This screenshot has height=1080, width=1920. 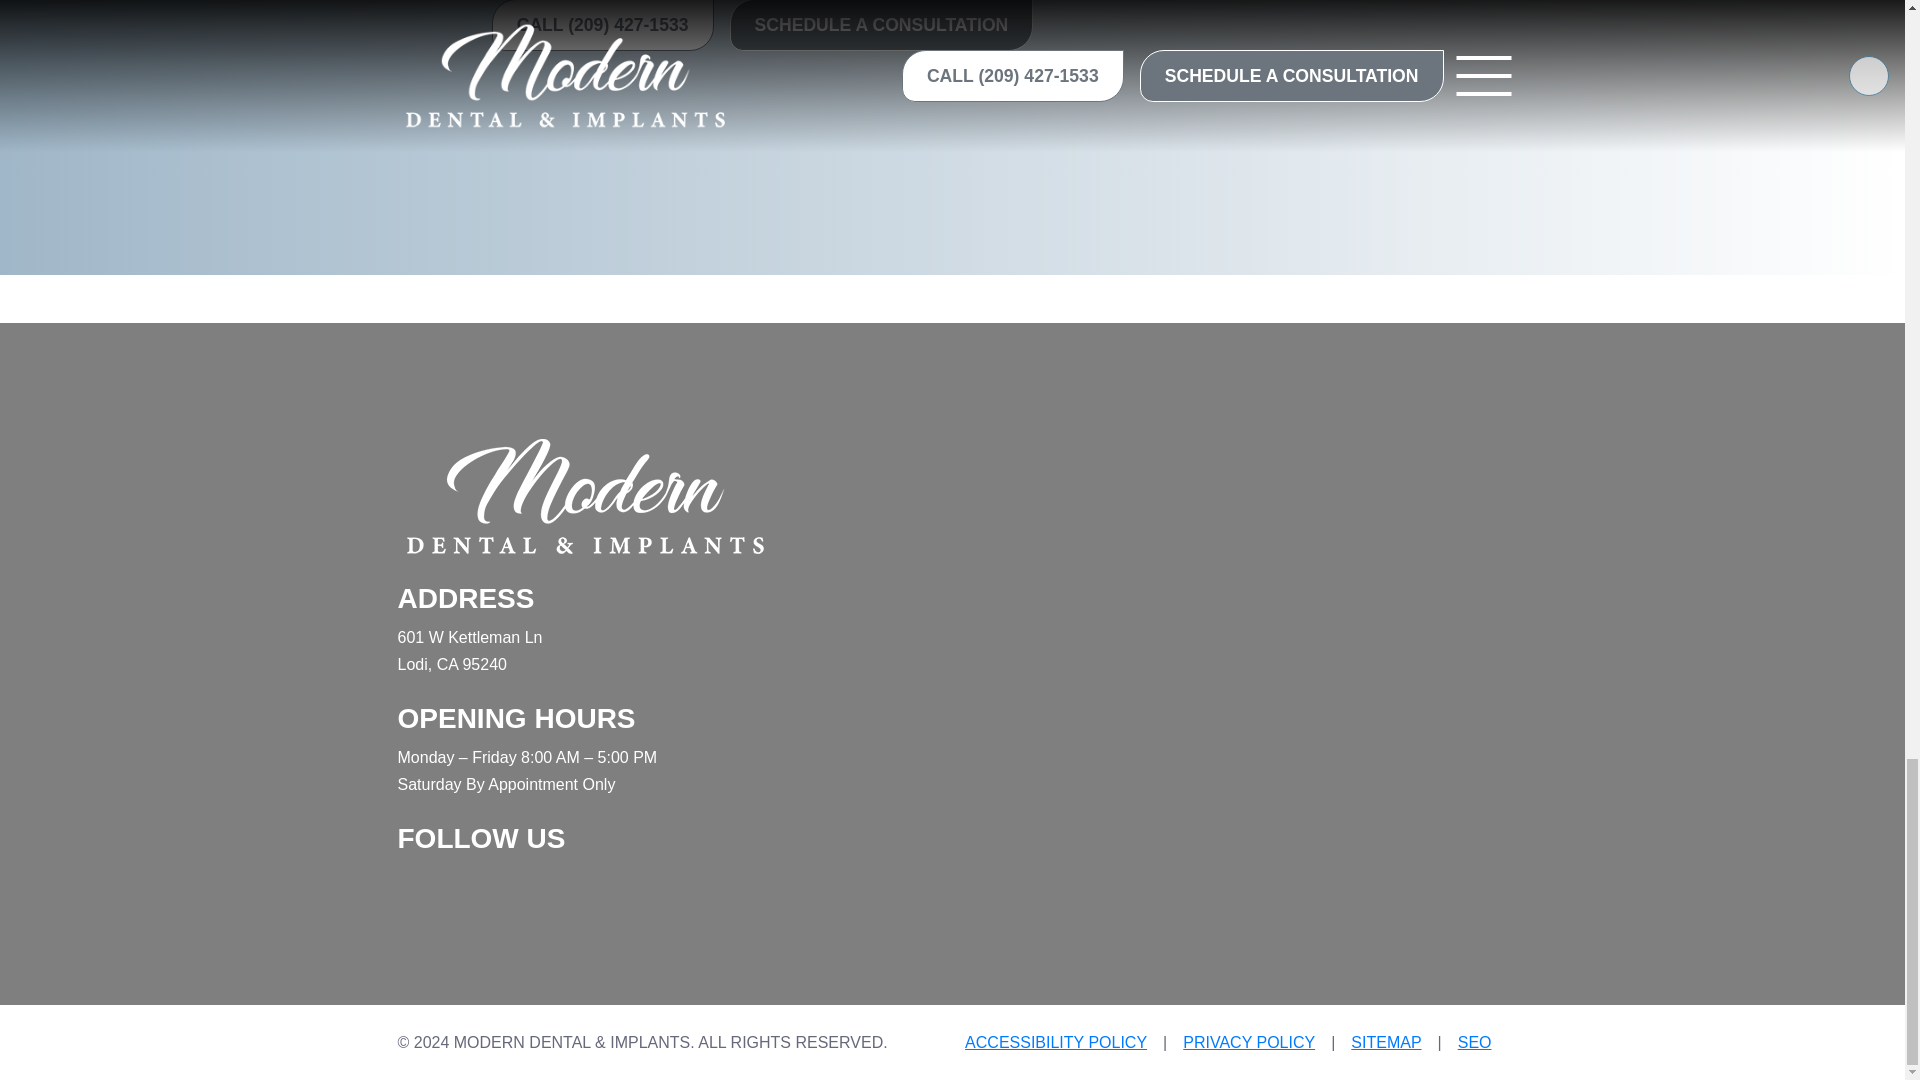 I want to click on Digital Marketing SEO Agency, so click(x=1474, y=1042).